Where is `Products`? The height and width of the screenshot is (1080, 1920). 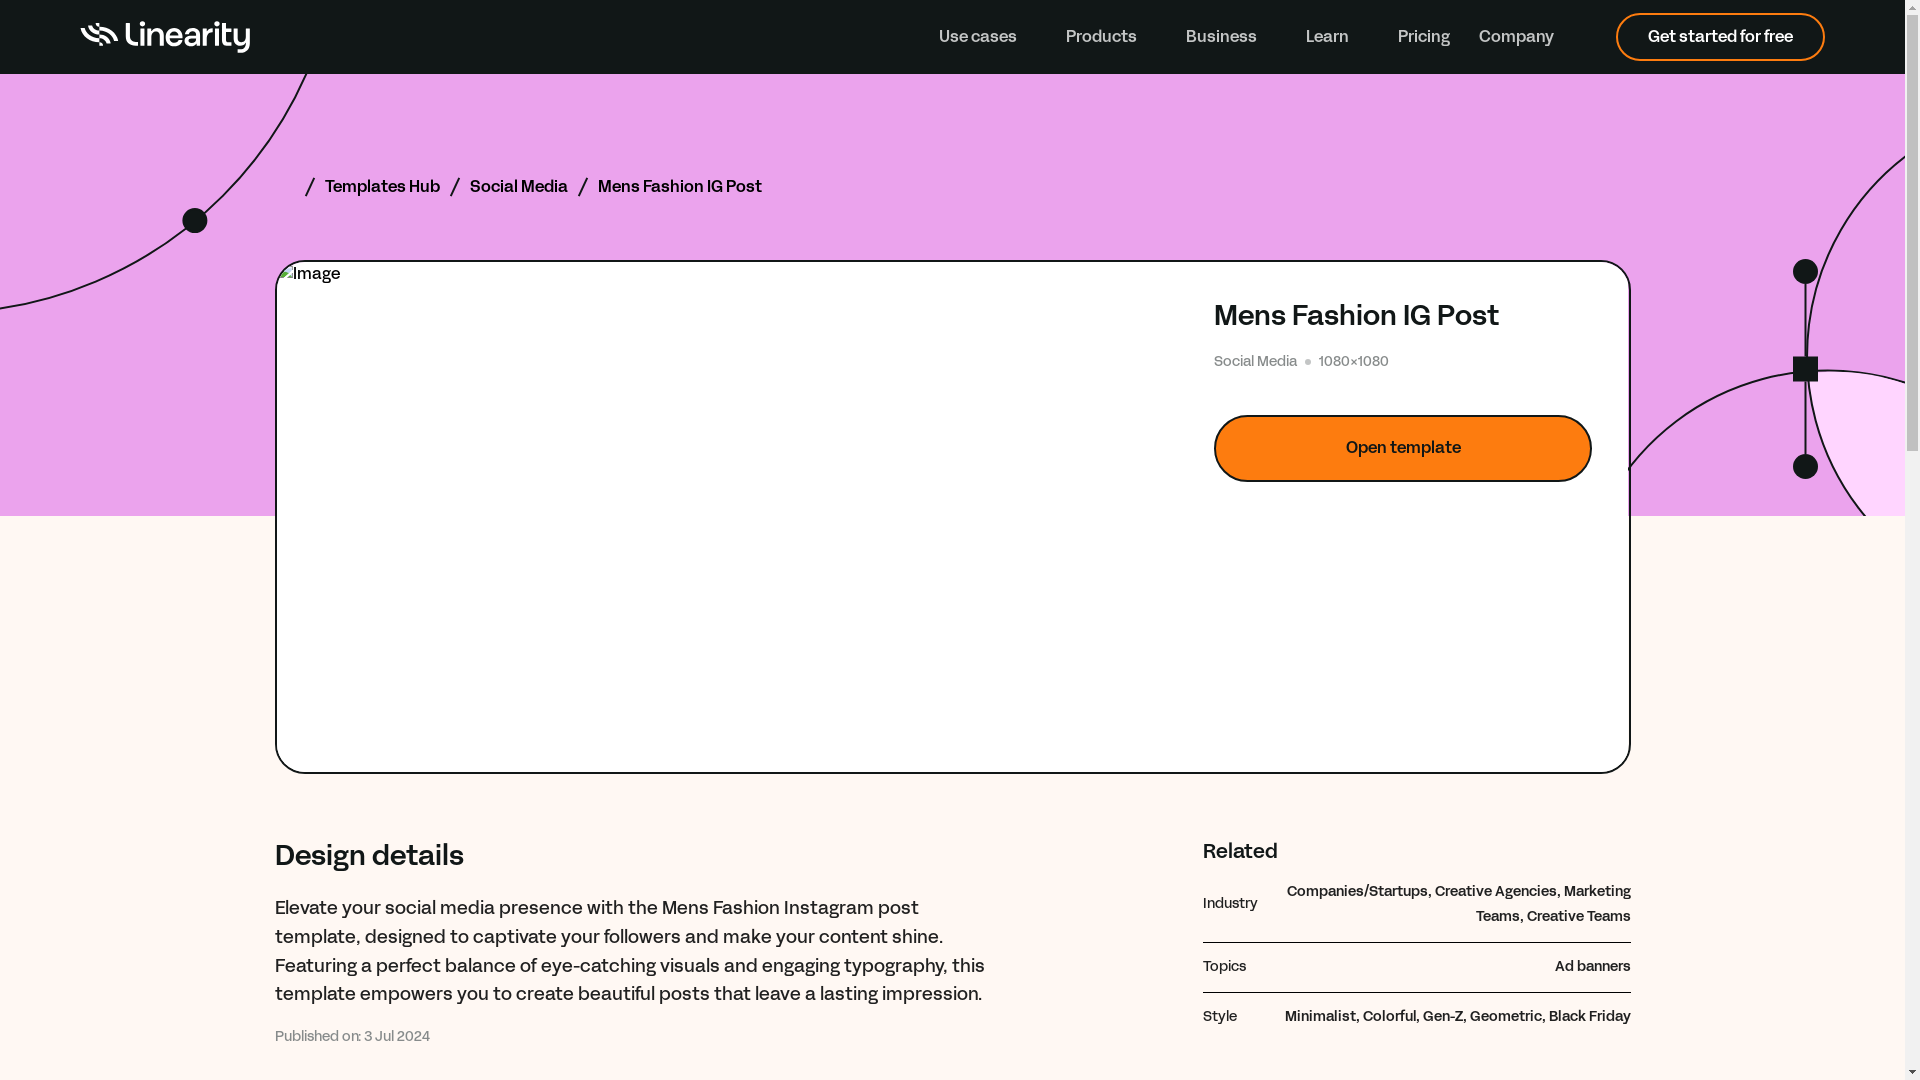
Products is located at coordinates (1111, 36).